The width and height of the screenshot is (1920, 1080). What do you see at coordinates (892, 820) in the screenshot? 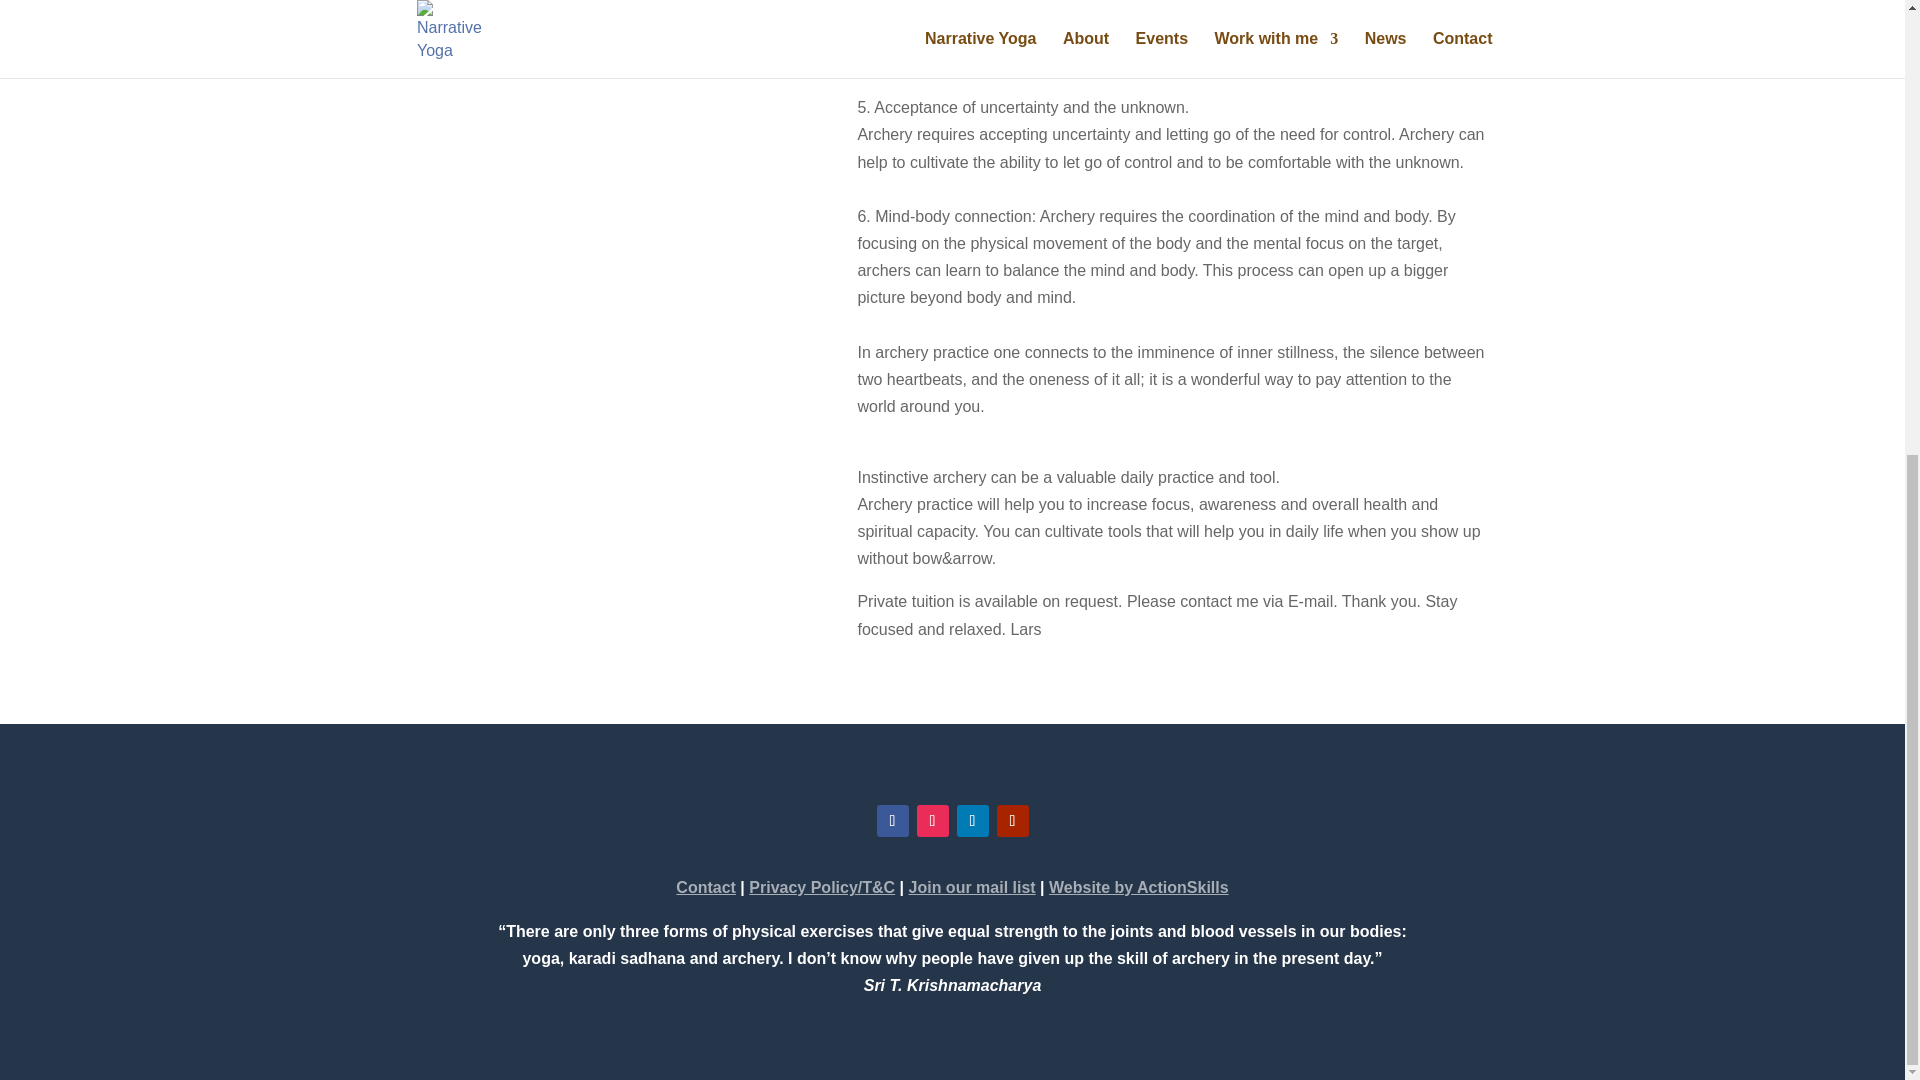
I see `Follow on Facebook` at bounding box center [892, 820].